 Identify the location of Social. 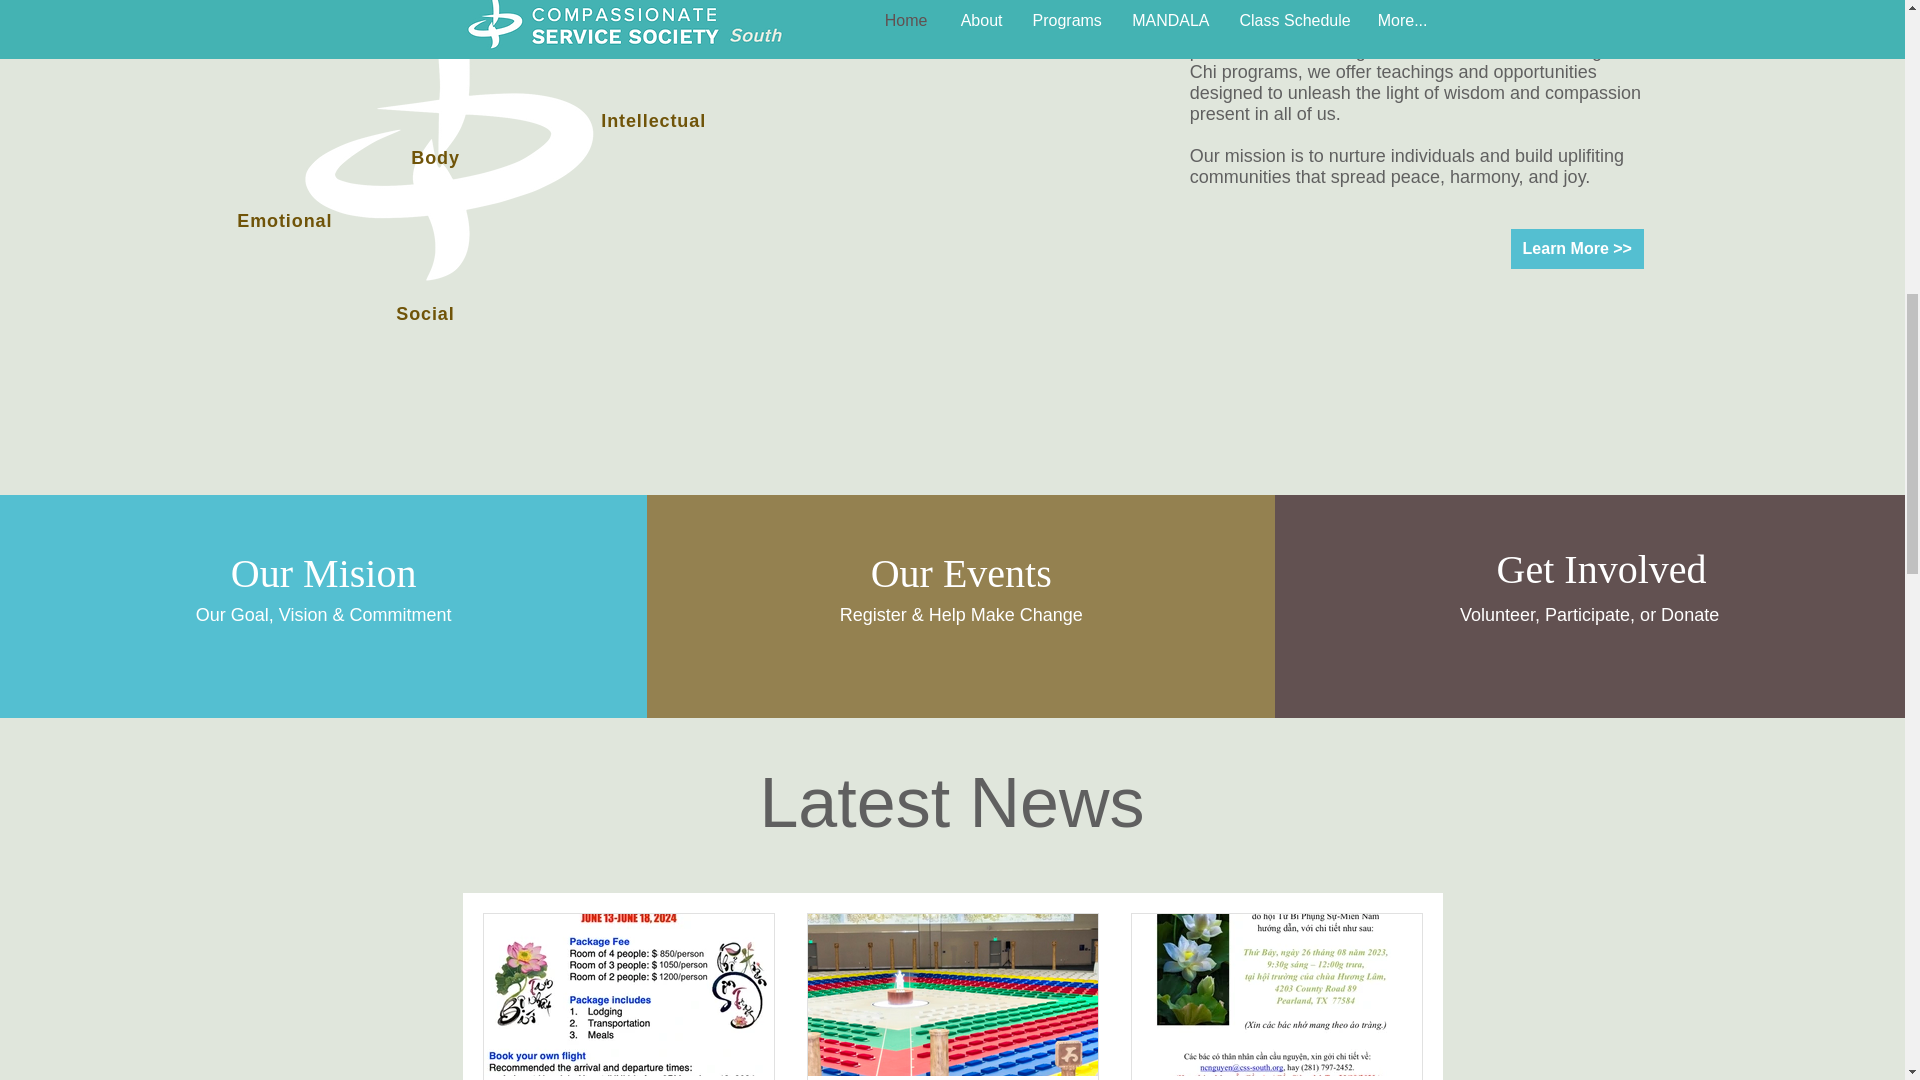
(424, 314).